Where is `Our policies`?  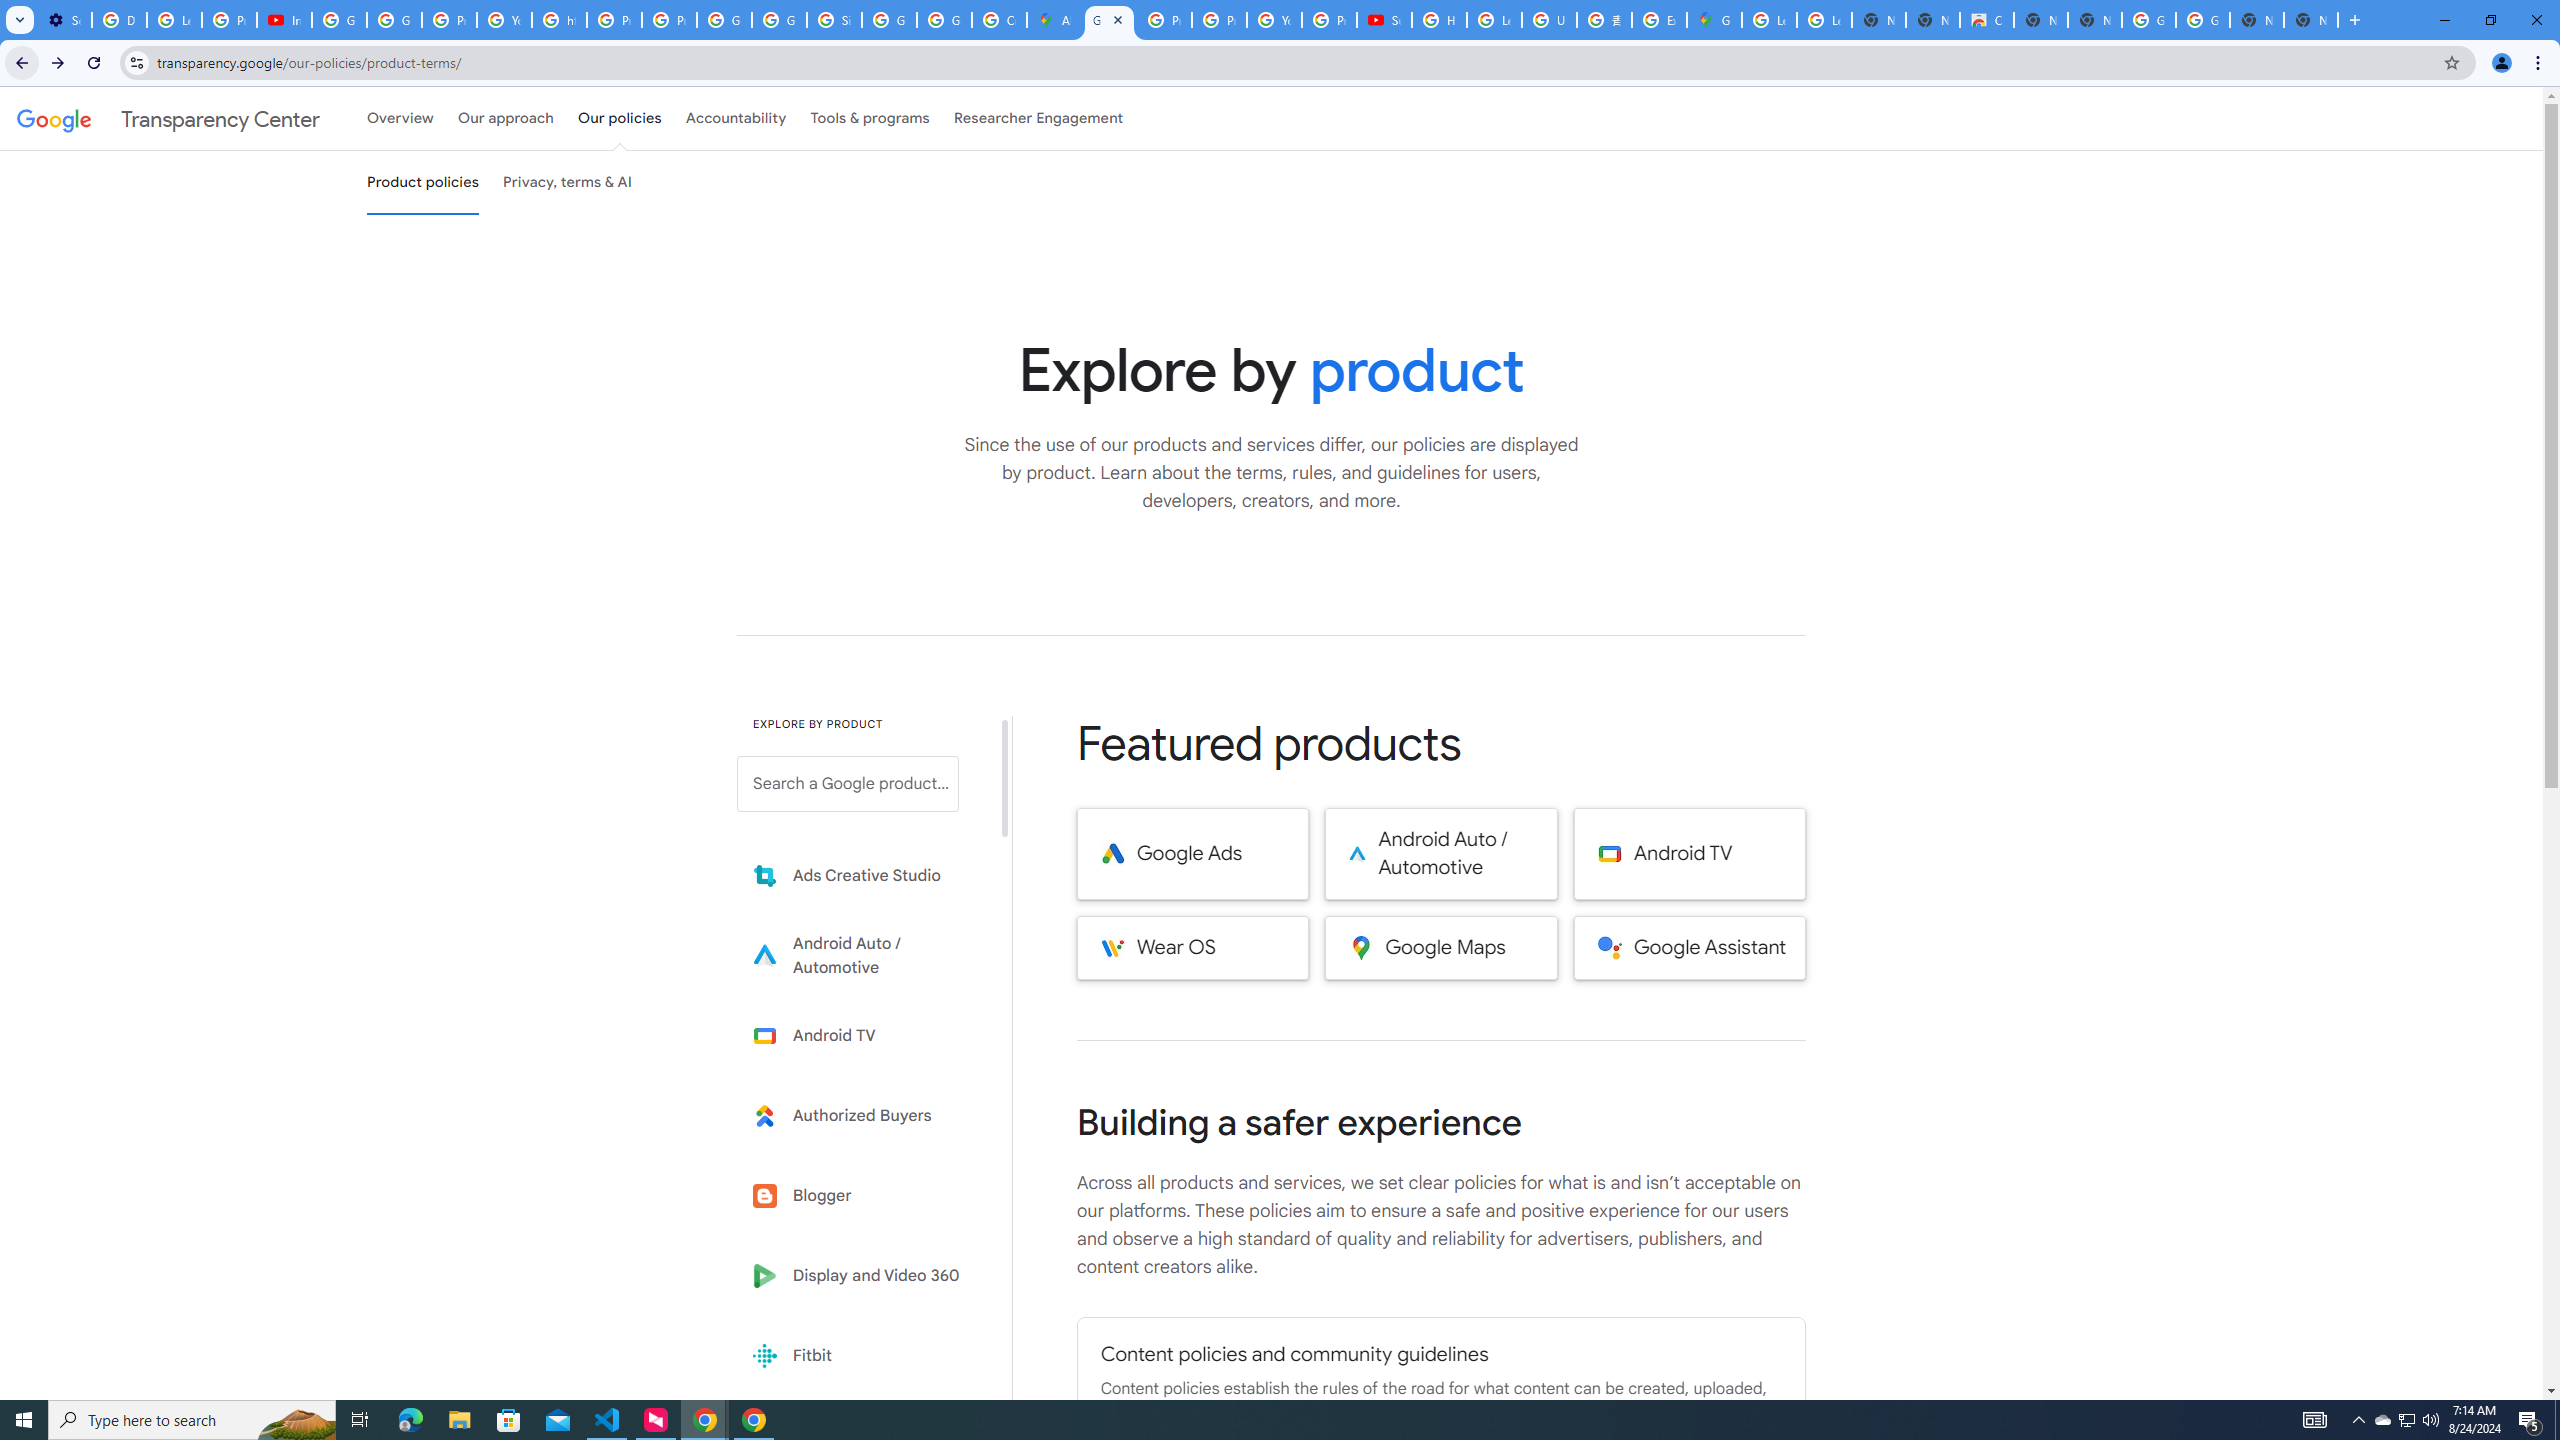 Our policies is located at coordinates (619, 118).